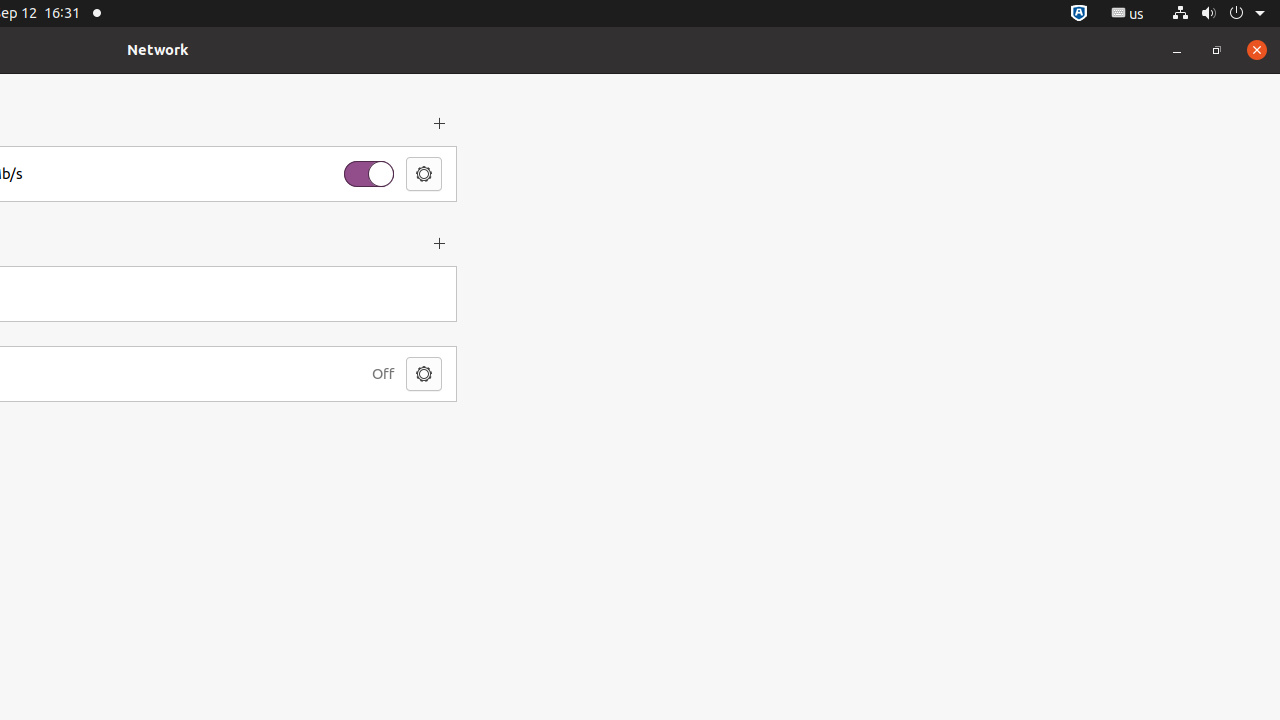 This screenshot has width=1280, height=720. What do you see at coordinates (1257, 50) in the screenshot?
I see `Close` at bounding box center [1257, 50].